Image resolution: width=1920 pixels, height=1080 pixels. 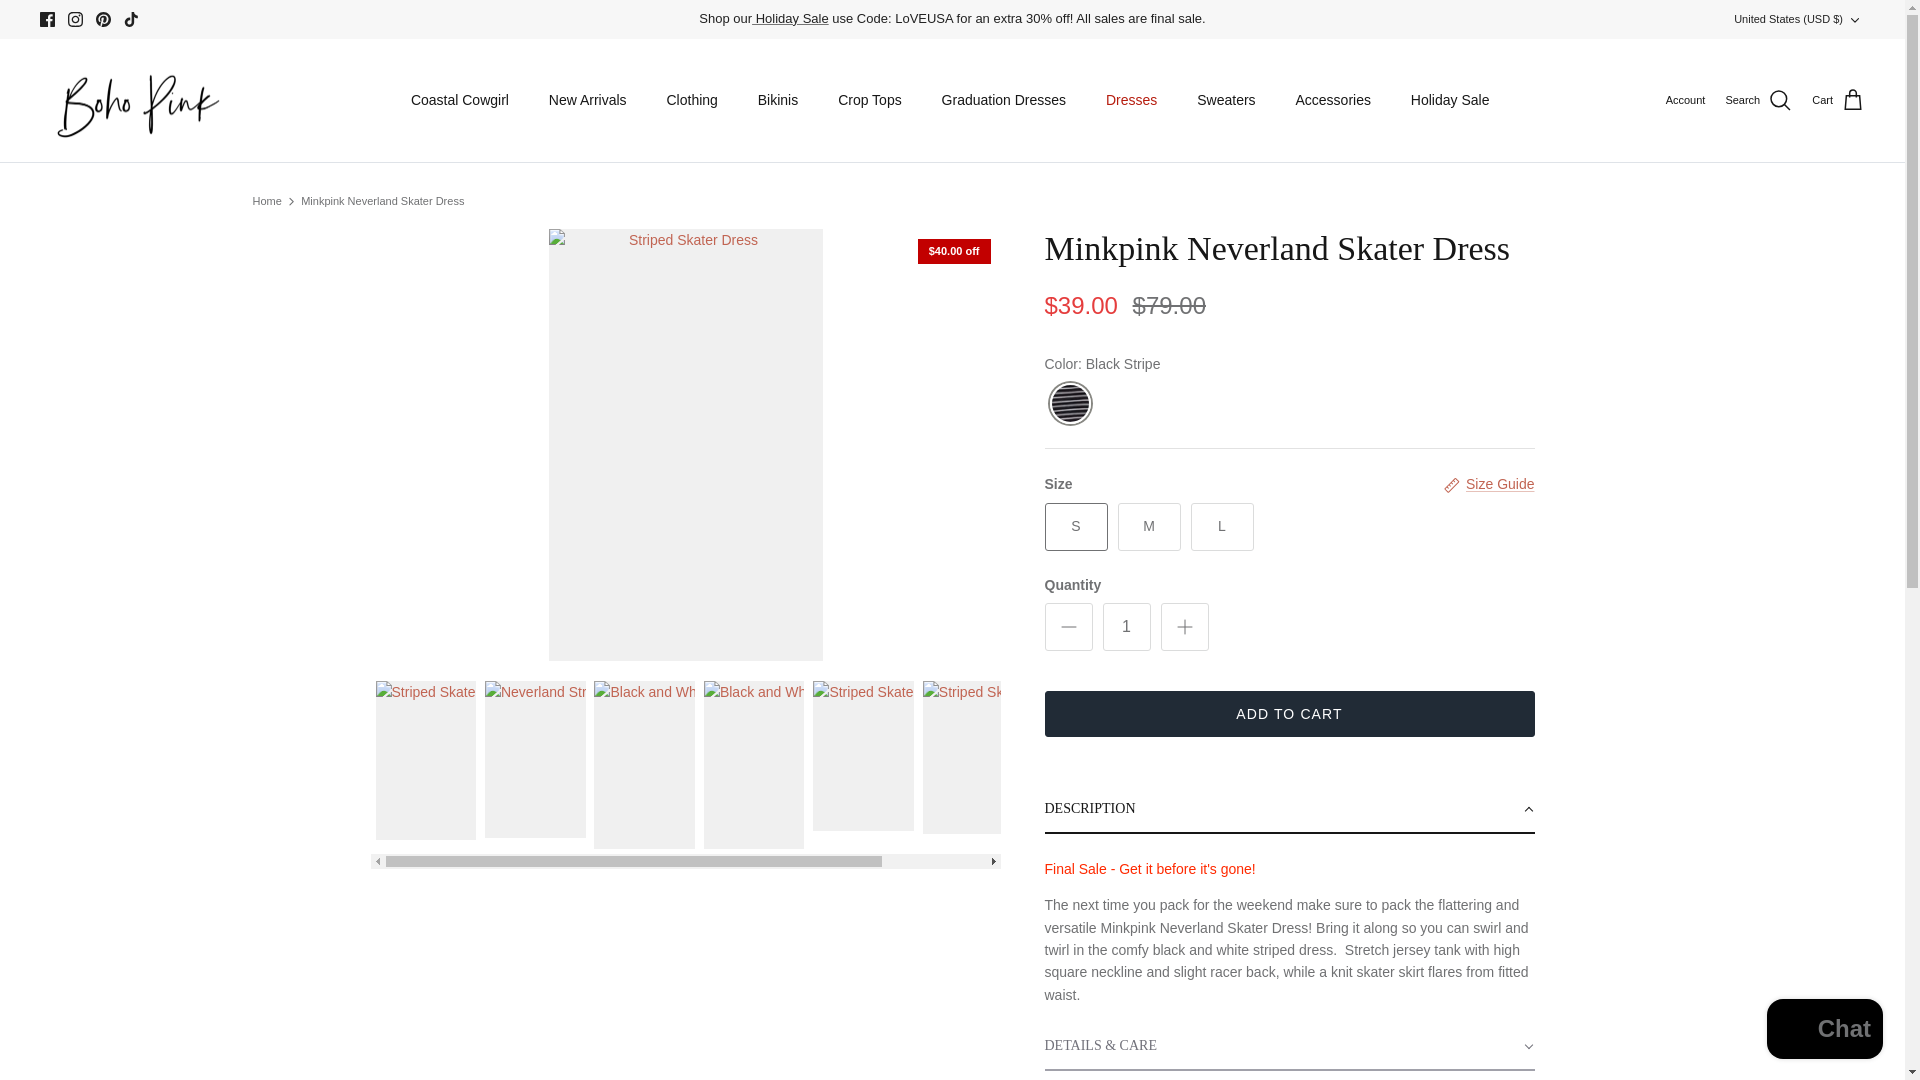 I want to click on Down, so click(x=1854, y=19).